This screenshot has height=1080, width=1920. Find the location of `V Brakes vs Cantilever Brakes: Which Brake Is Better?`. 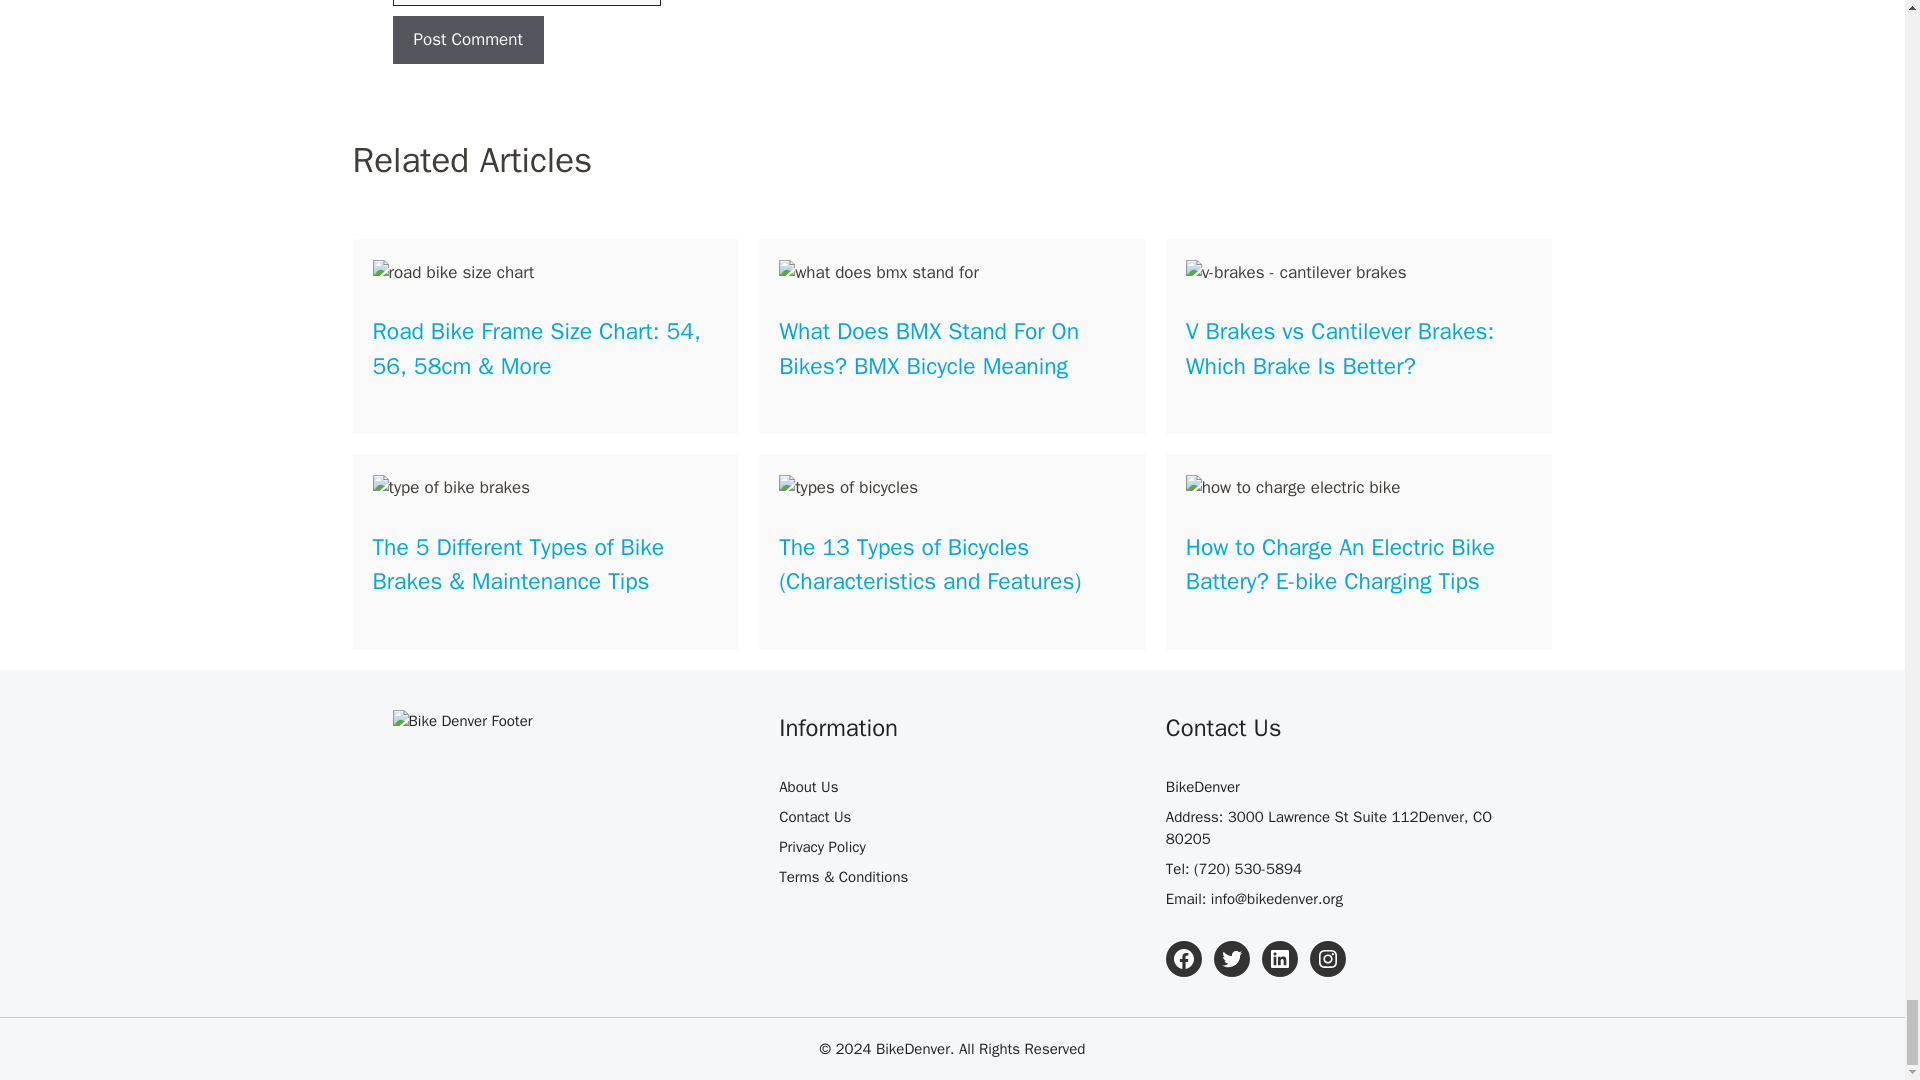

V Brakes vs Cantilever Brakes: Which Brake Is Better? is located at coordinates (1340, 349).